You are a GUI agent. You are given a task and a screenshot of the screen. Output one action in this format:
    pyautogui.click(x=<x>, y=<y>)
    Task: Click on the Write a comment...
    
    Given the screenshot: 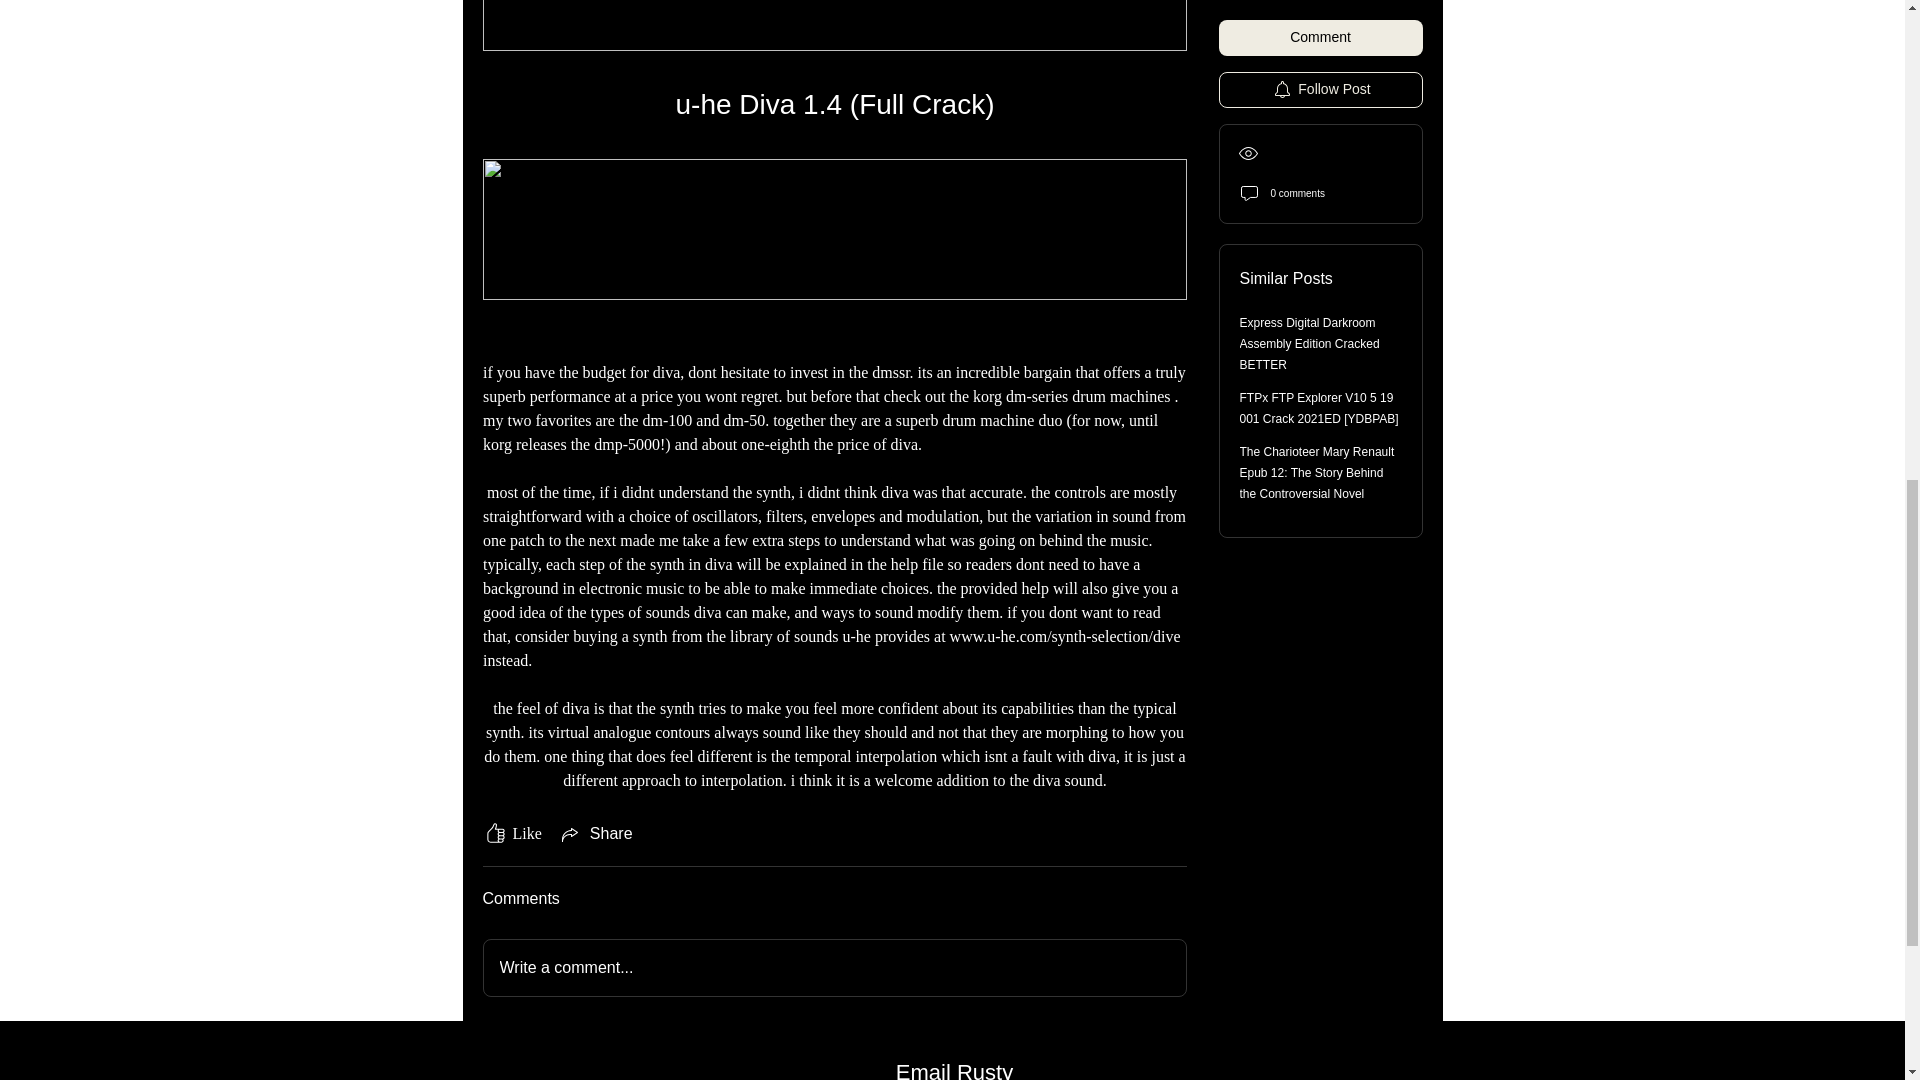 What is the action you would take?
    pyautogui.click(x=834, y=967)
    